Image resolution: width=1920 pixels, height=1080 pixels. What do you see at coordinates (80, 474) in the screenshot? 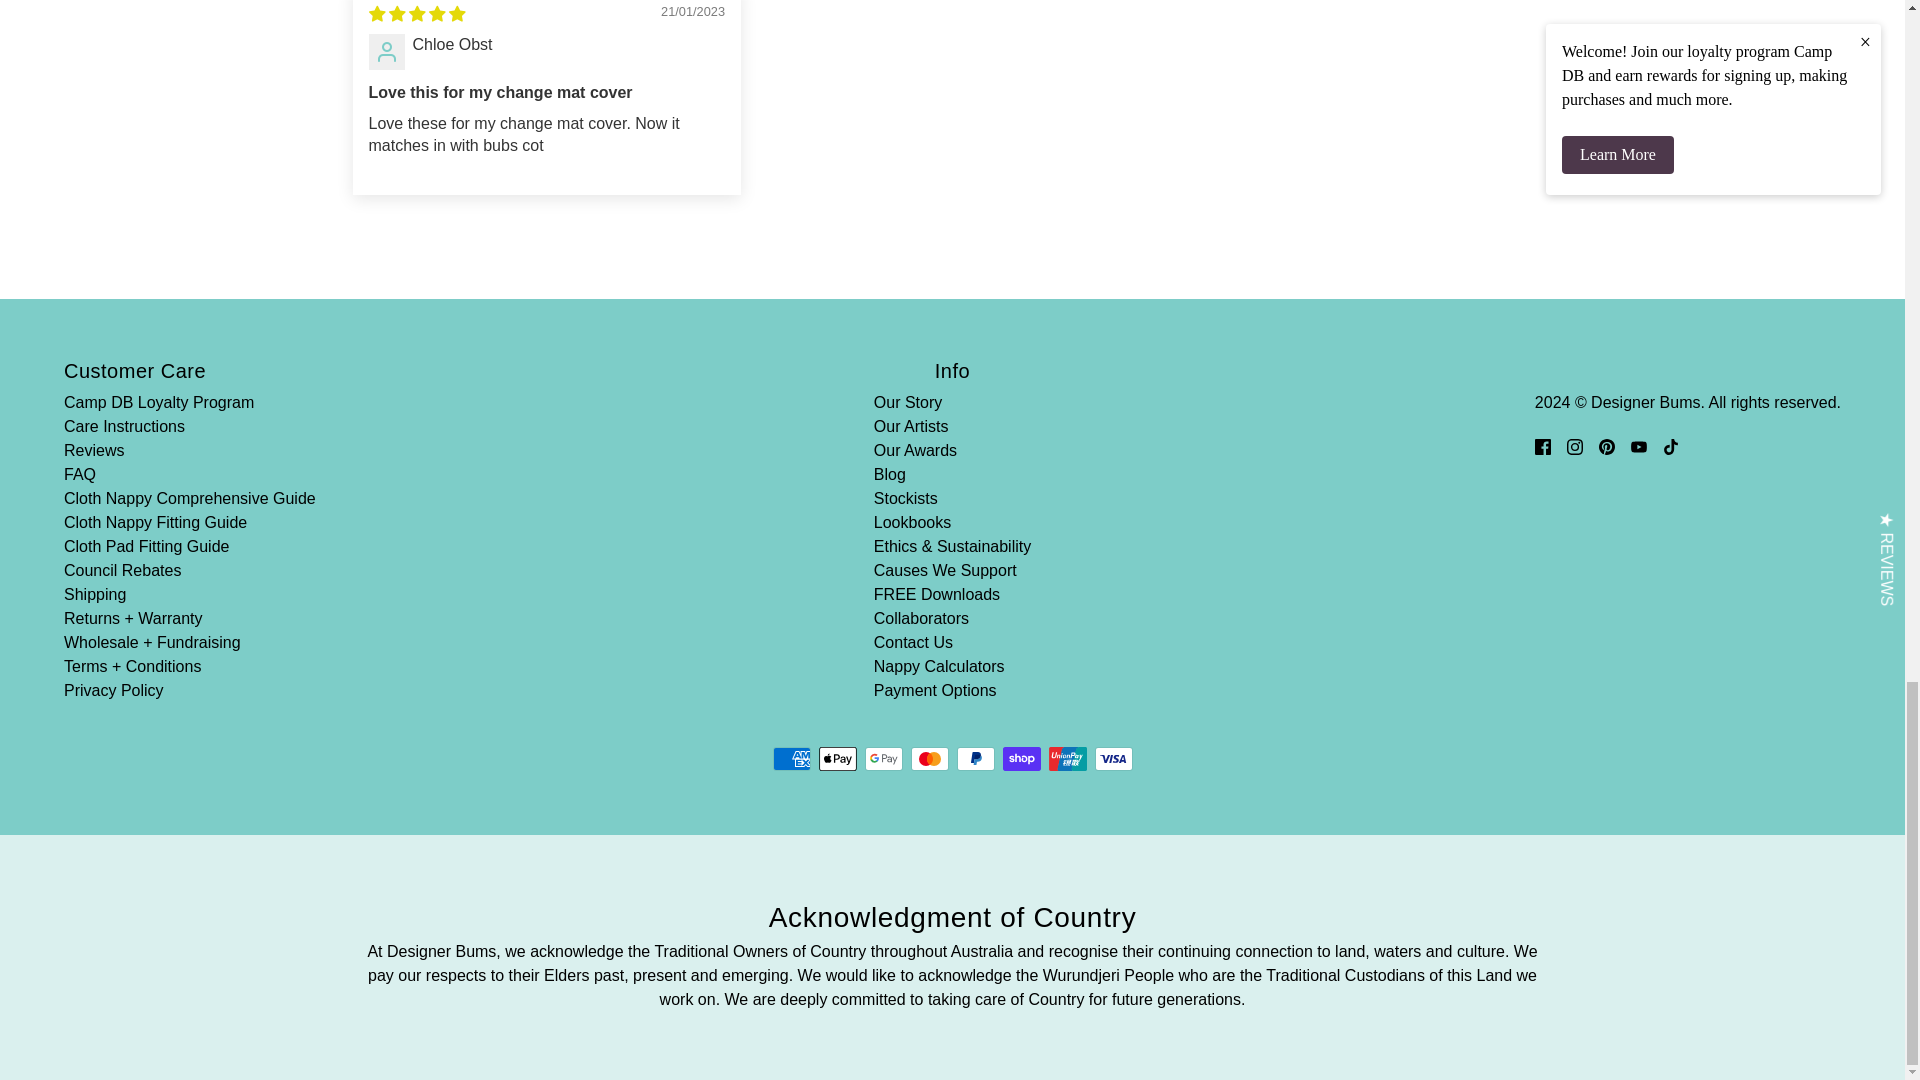
I see `FAQ` at bounding box center [80, 474].